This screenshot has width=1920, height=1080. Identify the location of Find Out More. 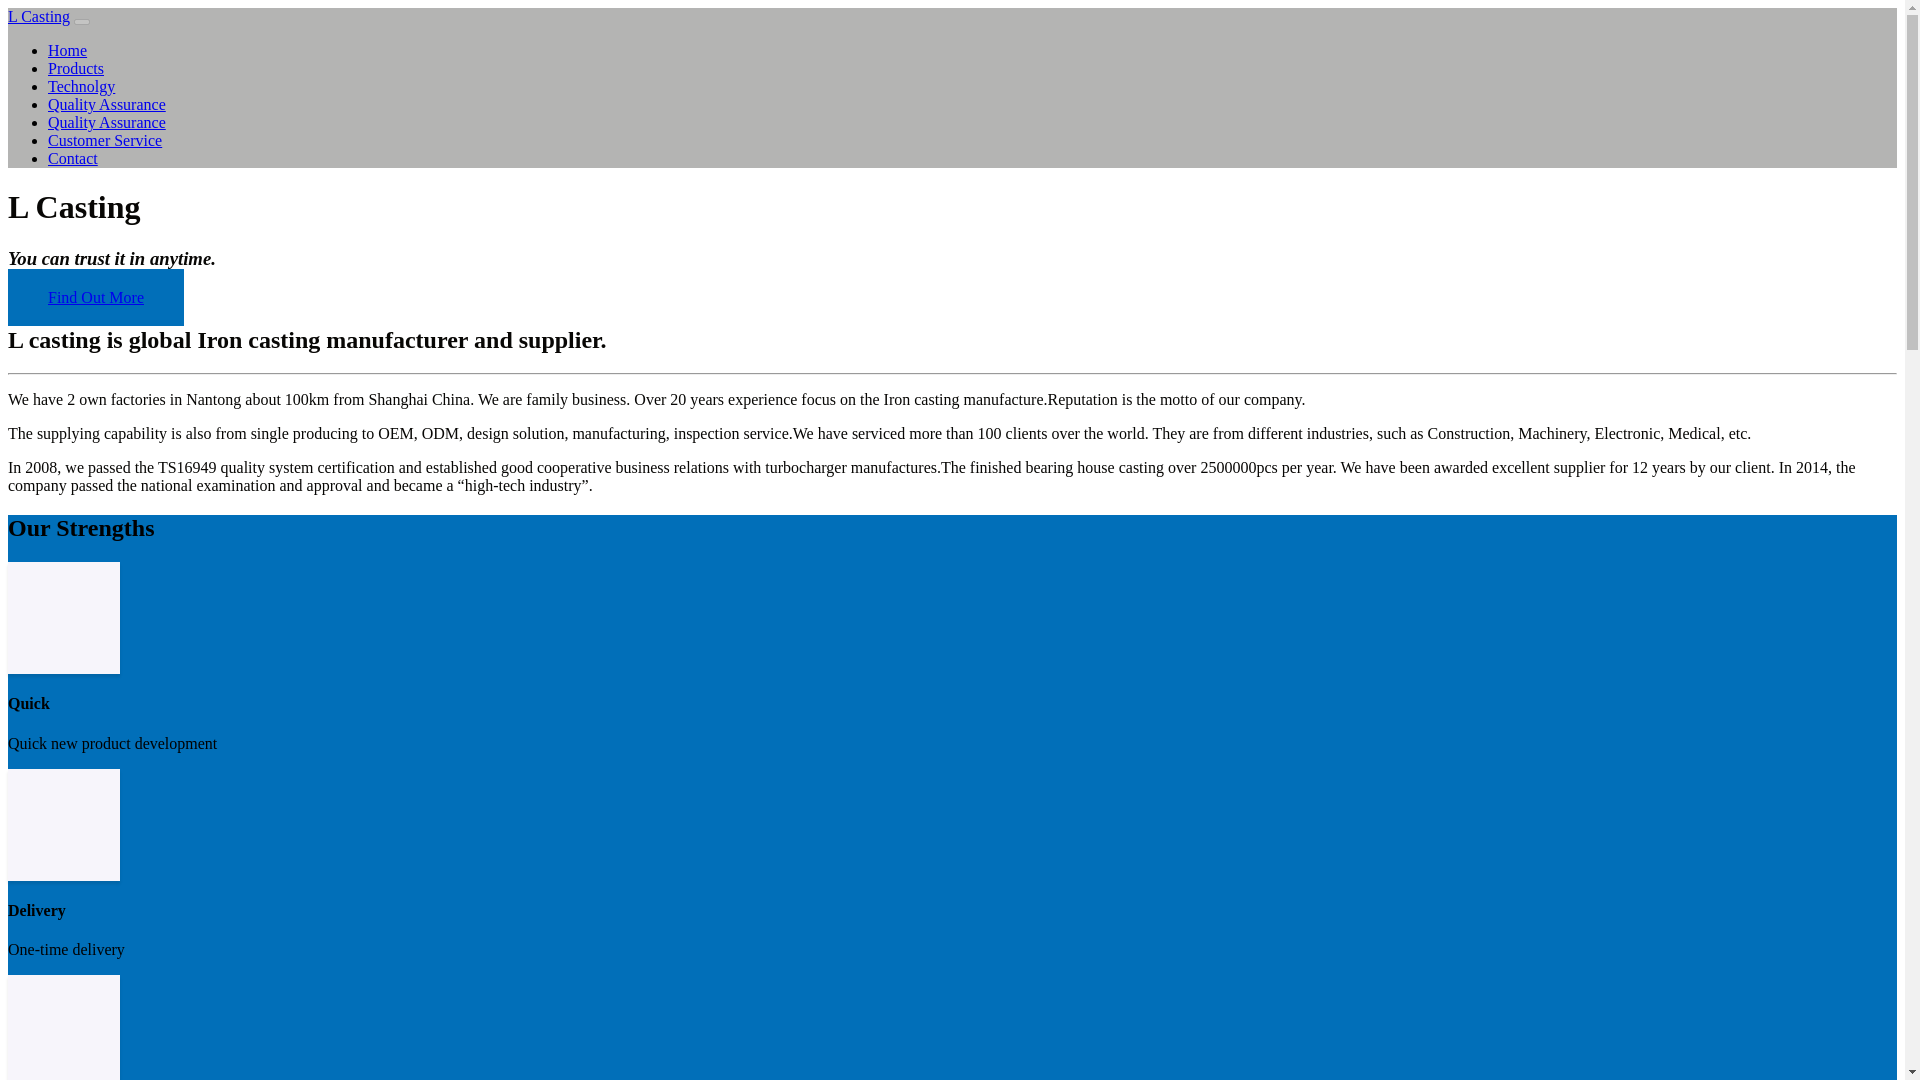
(96, 297).